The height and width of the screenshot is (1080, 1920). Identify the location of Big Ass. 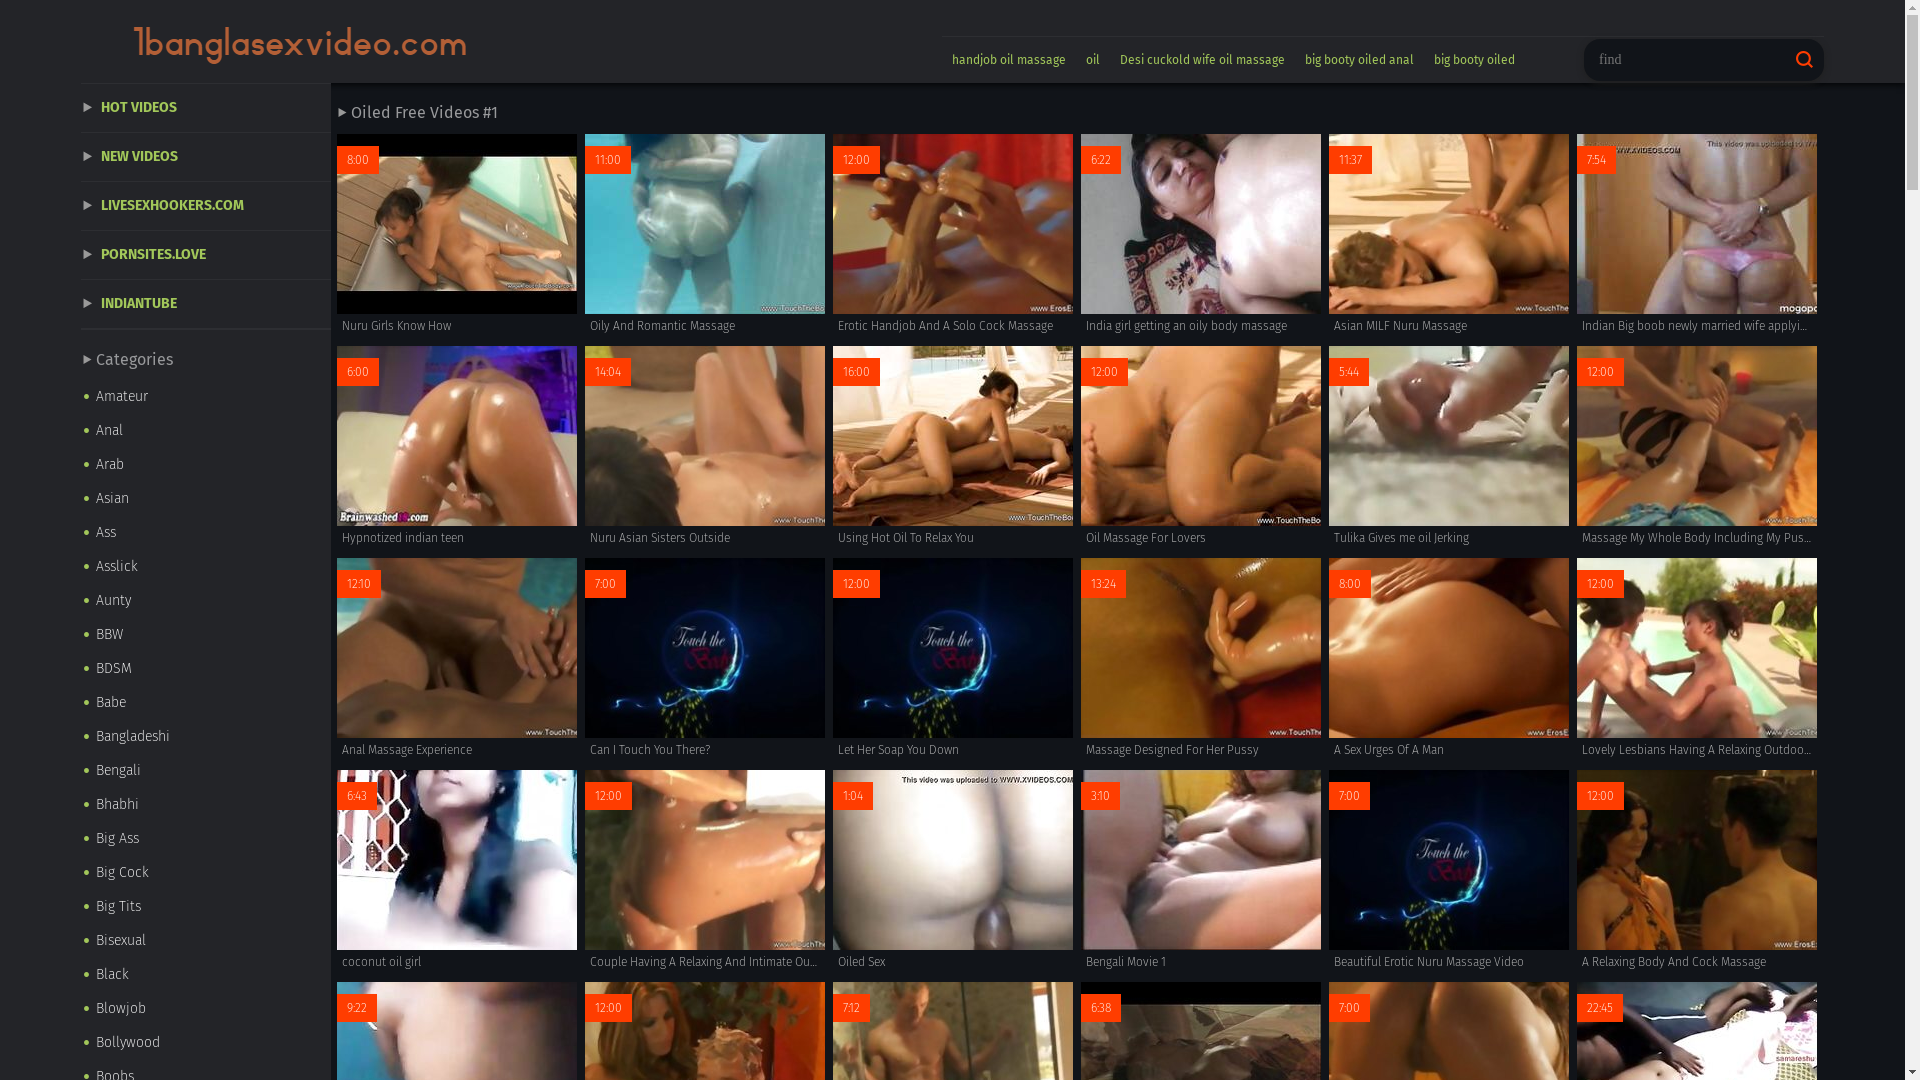
(206, 839).